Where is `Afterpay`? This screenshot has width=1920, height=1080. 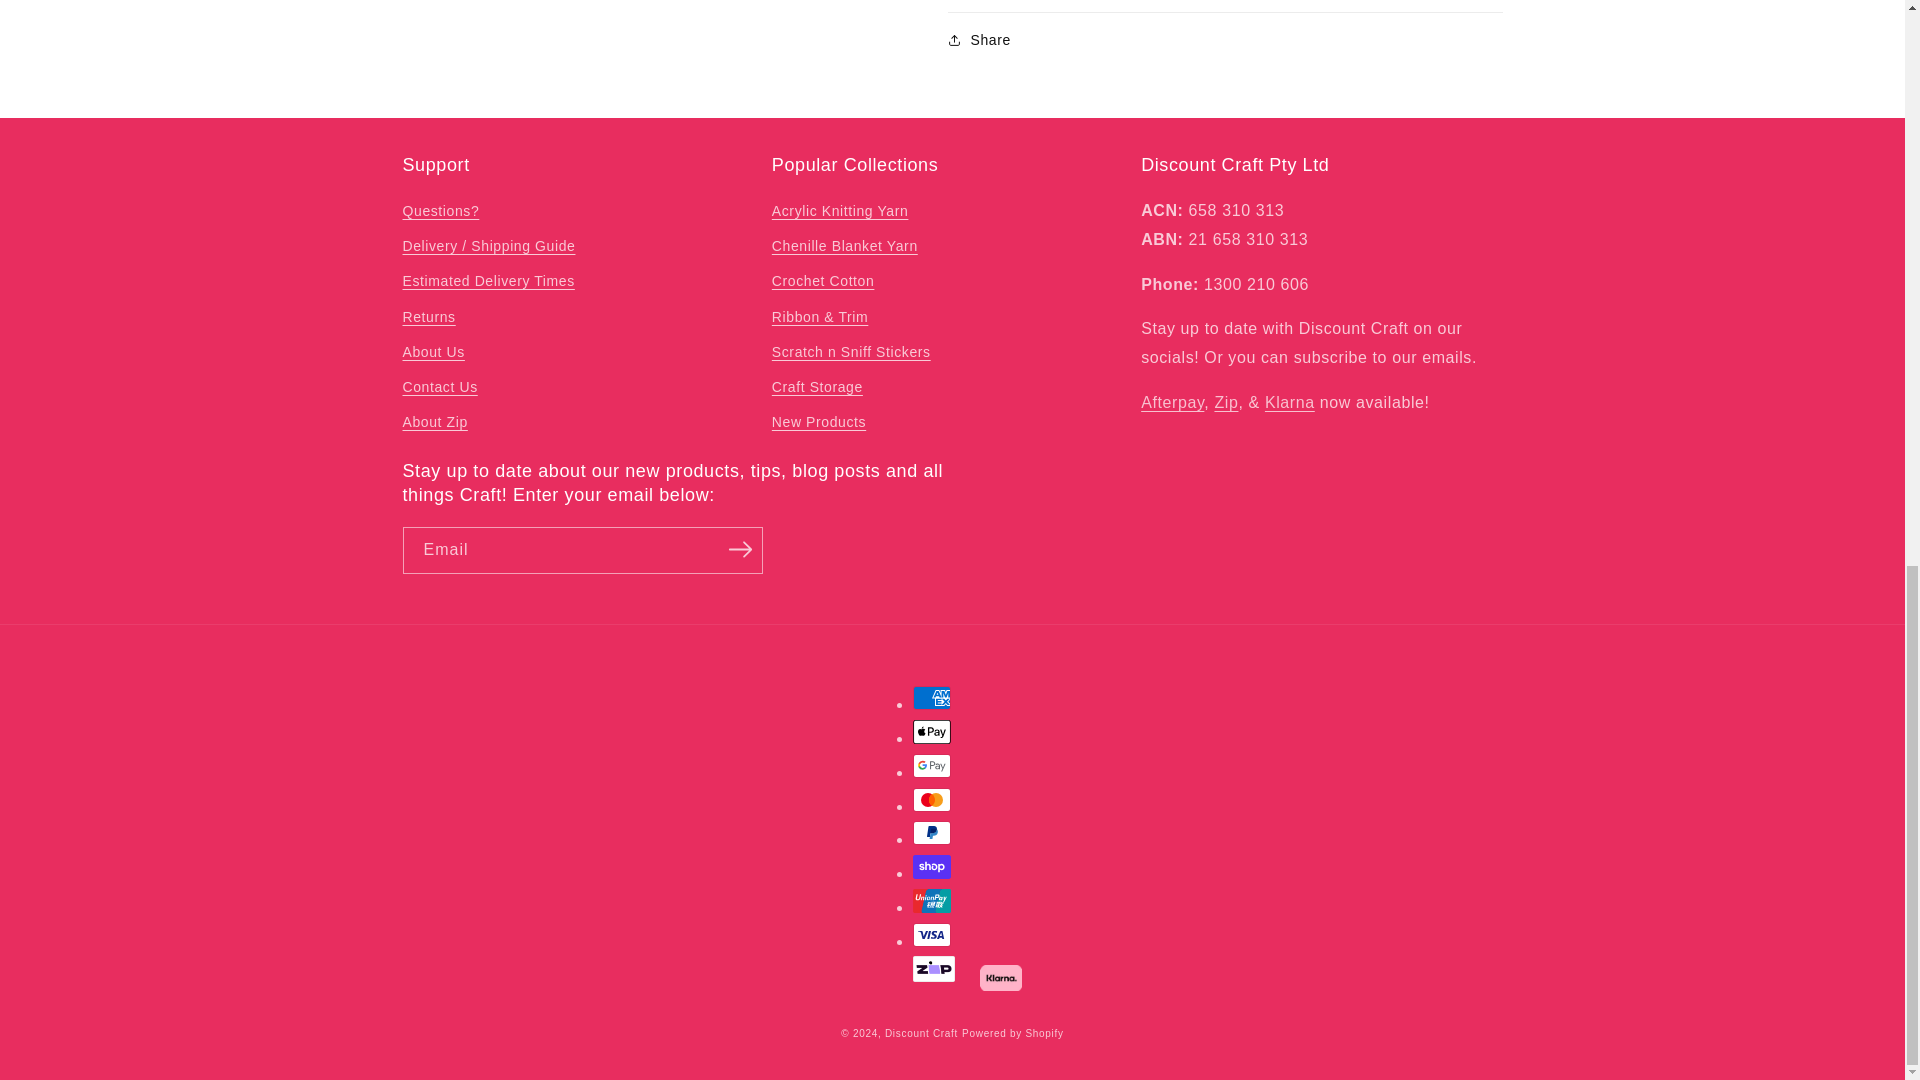 Afterpay is located at coordinates (1172, 402).